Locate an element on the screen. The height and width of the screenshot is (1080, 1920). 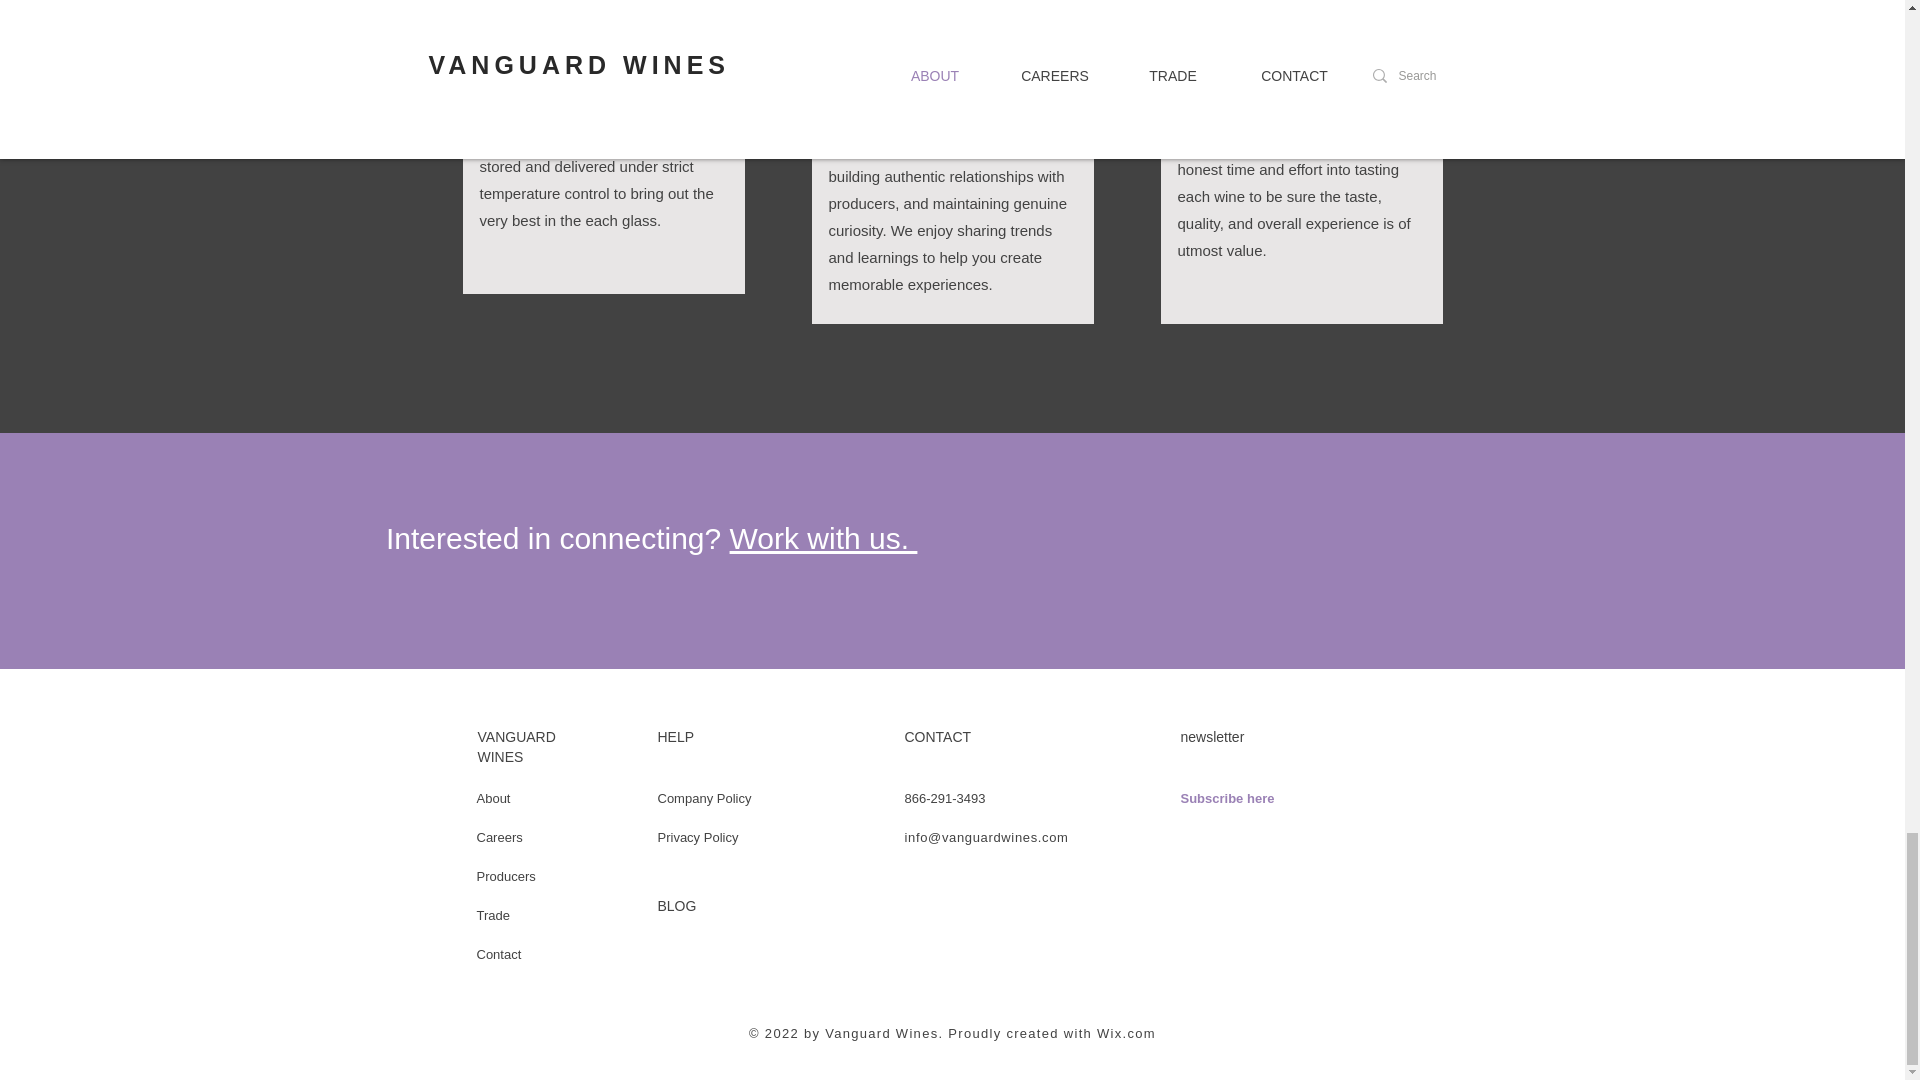
Trade is located at coordinates (492, 916).